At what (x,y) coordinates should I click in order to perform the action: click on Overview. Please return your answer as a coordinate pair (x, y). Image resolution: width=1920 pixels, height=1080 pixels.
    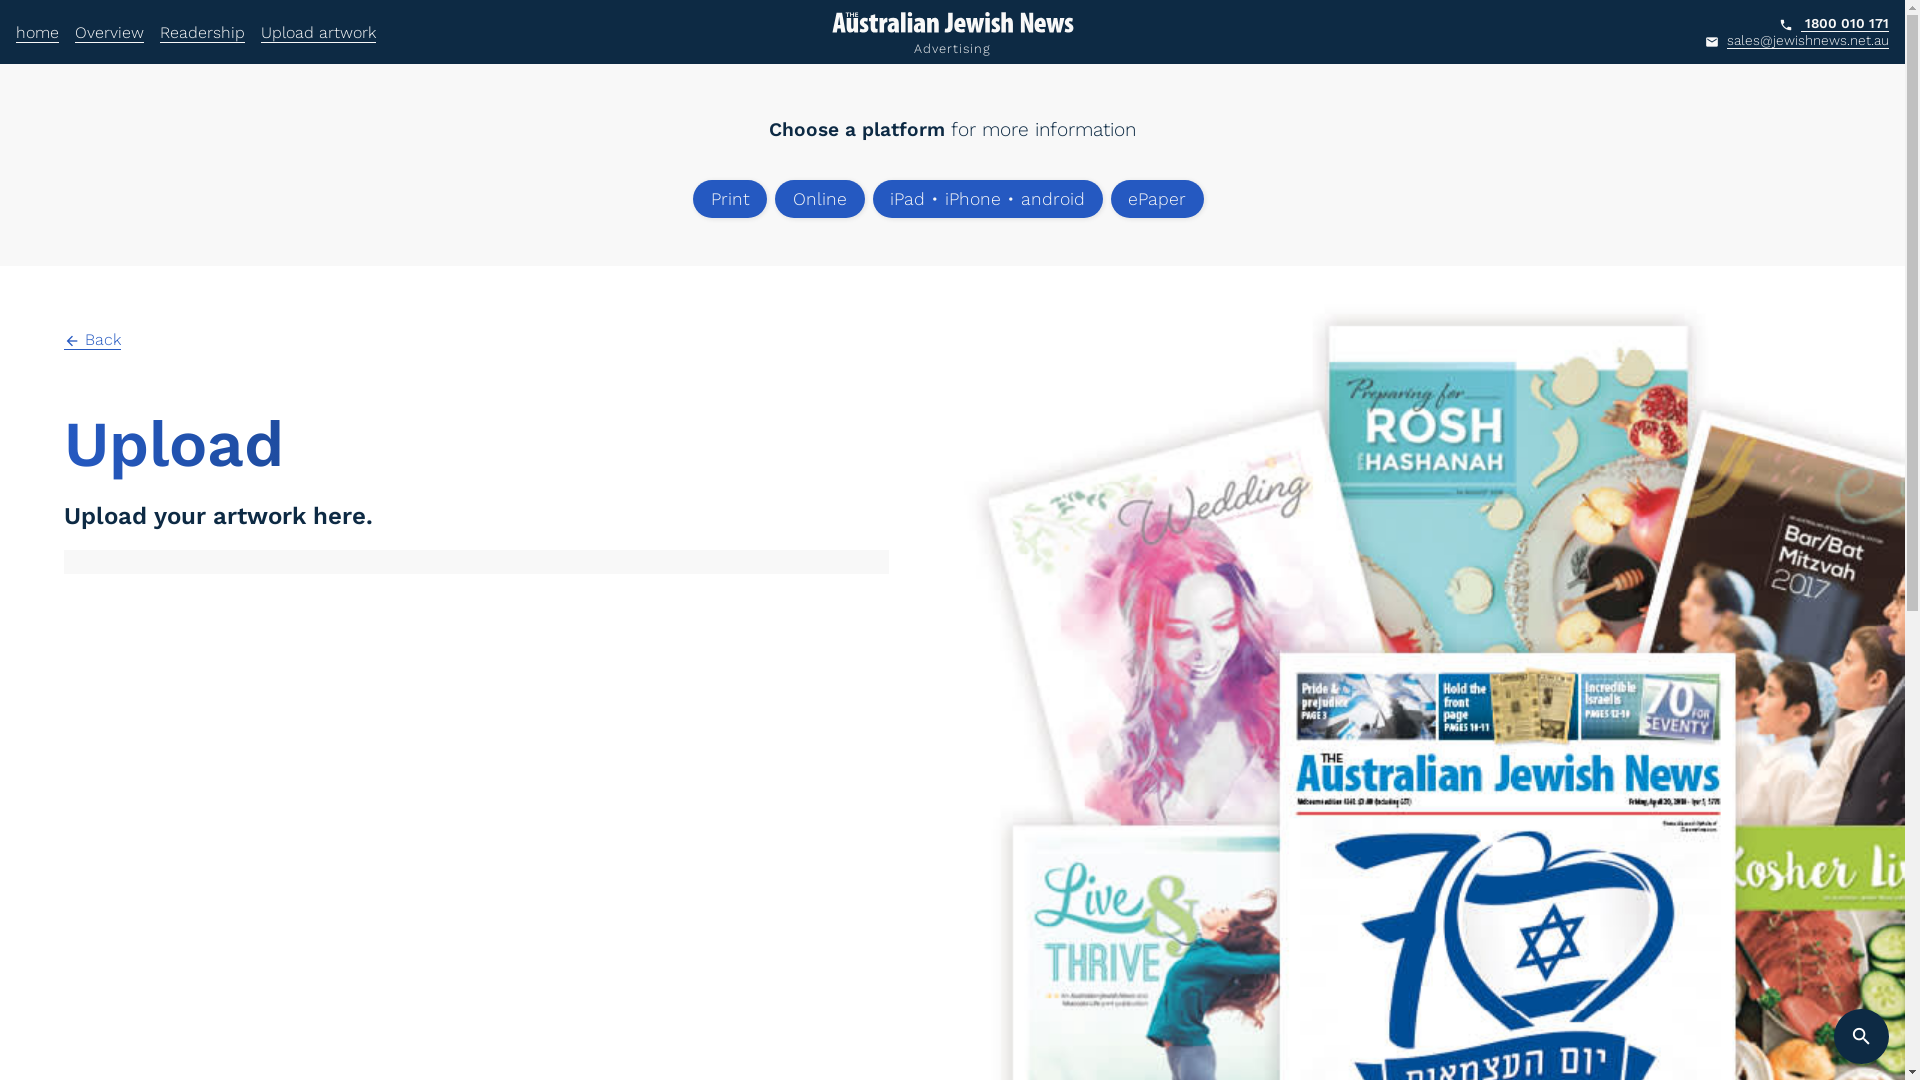
    Looking at the image, I should click on (110, 32).